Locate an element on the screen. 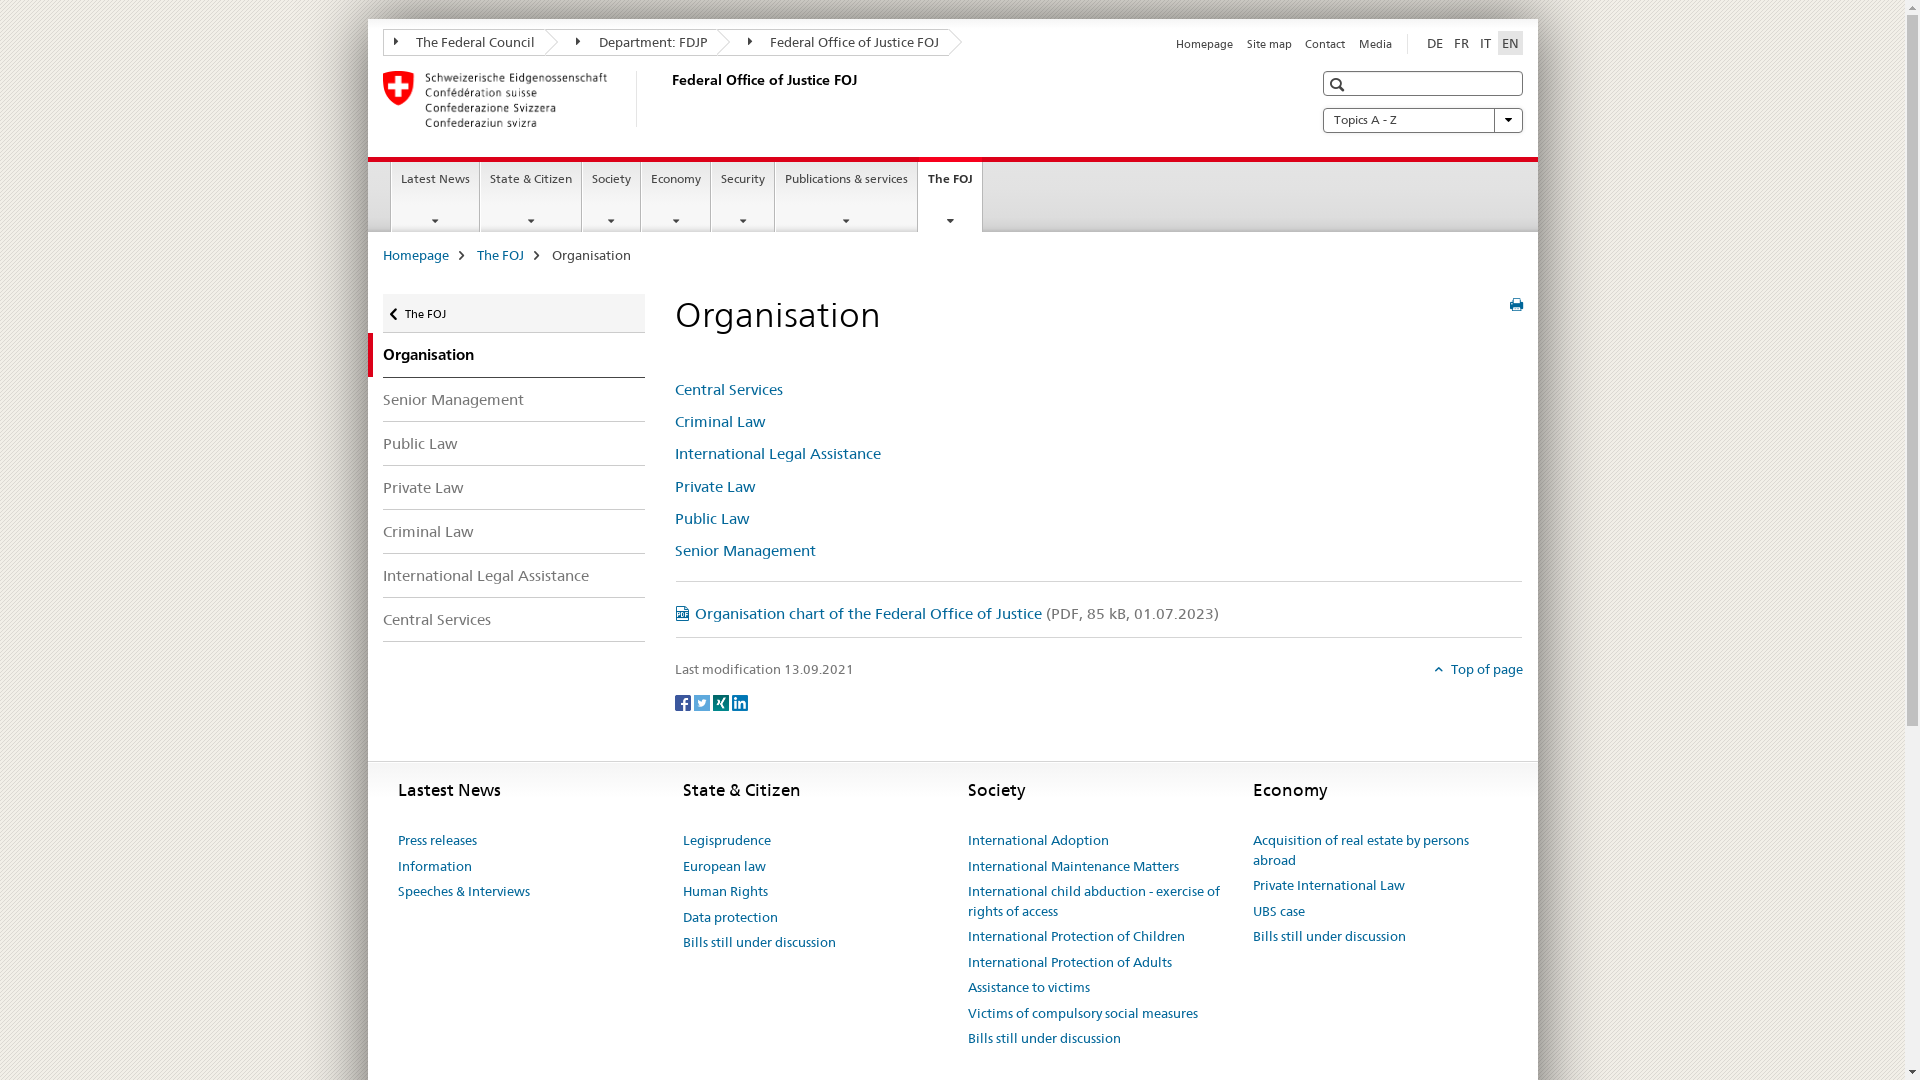 The image size is (1920, 1080). Print this page is located at coordinates (1516, 305).